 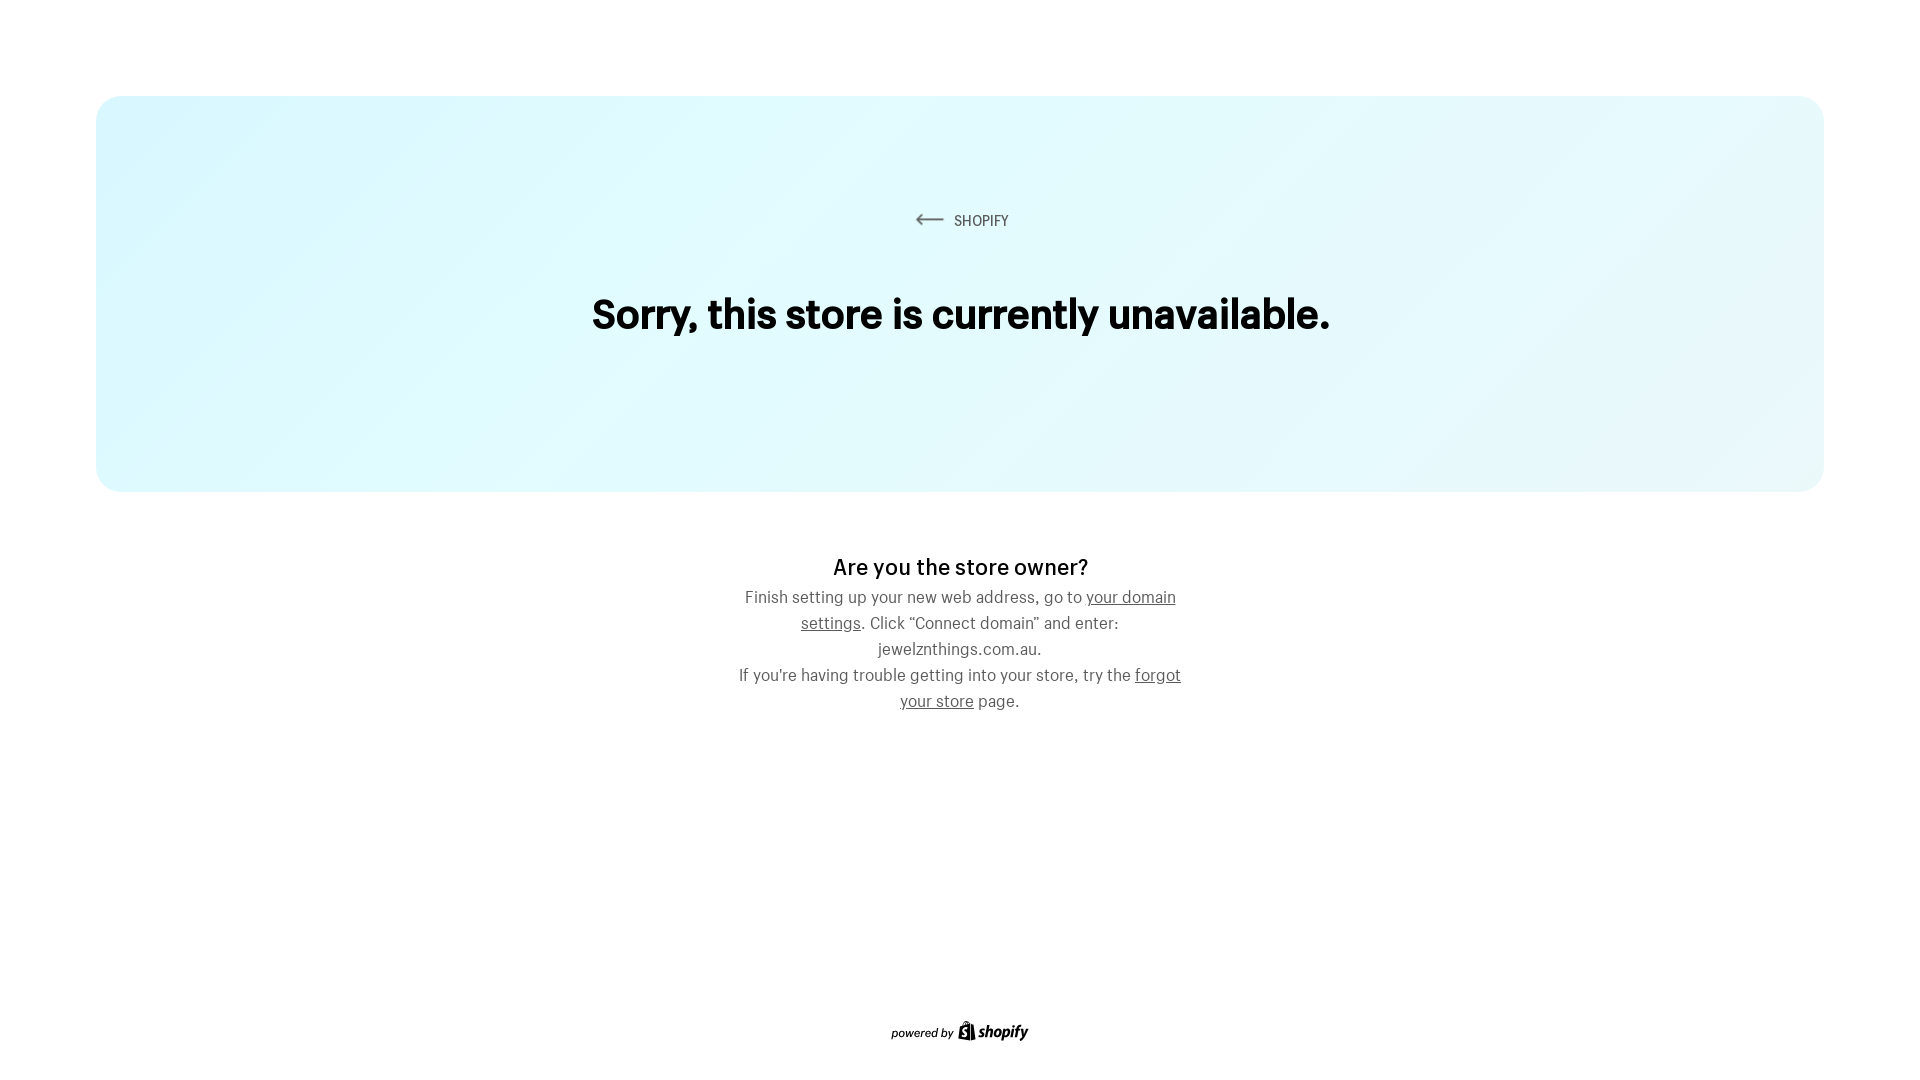 I want to click on your domain settings, so click(x=988, y=607).